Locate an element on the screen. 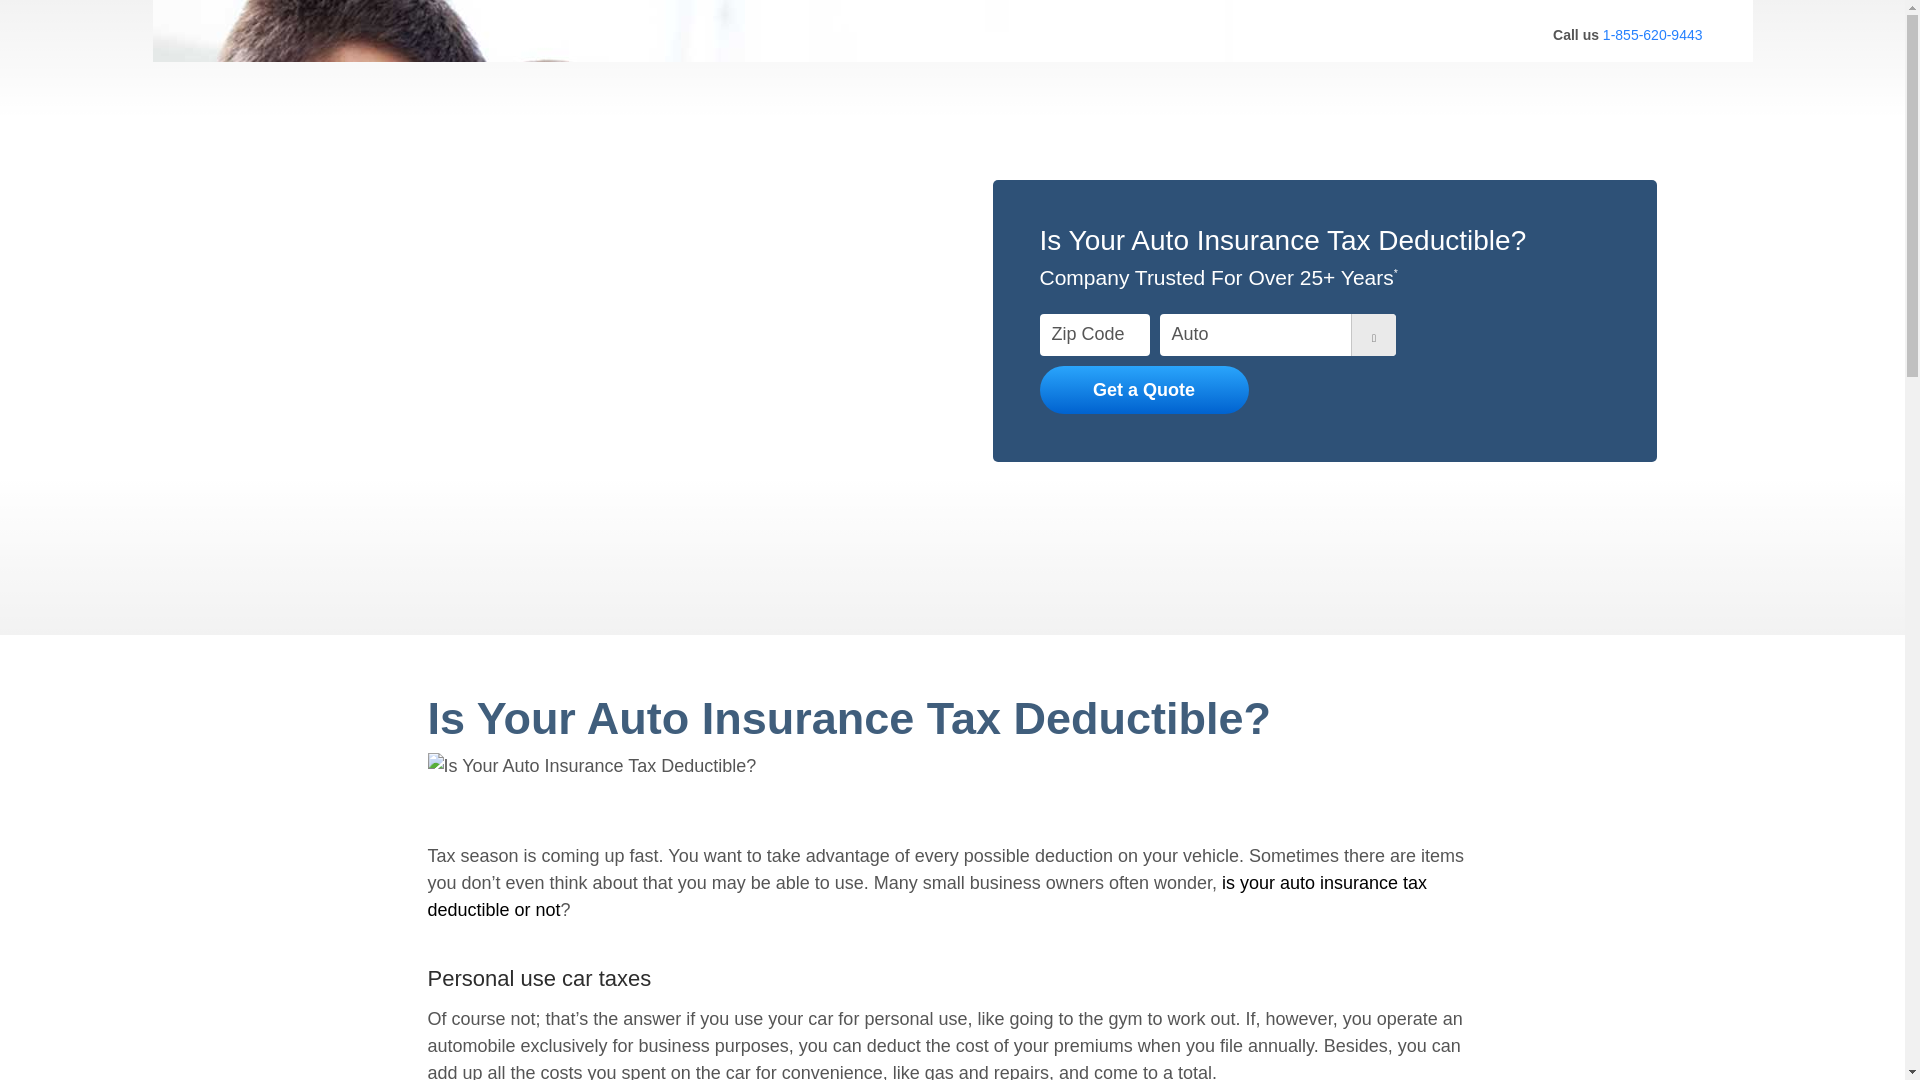  Get a Quote is located at coordinates (1144, 390).